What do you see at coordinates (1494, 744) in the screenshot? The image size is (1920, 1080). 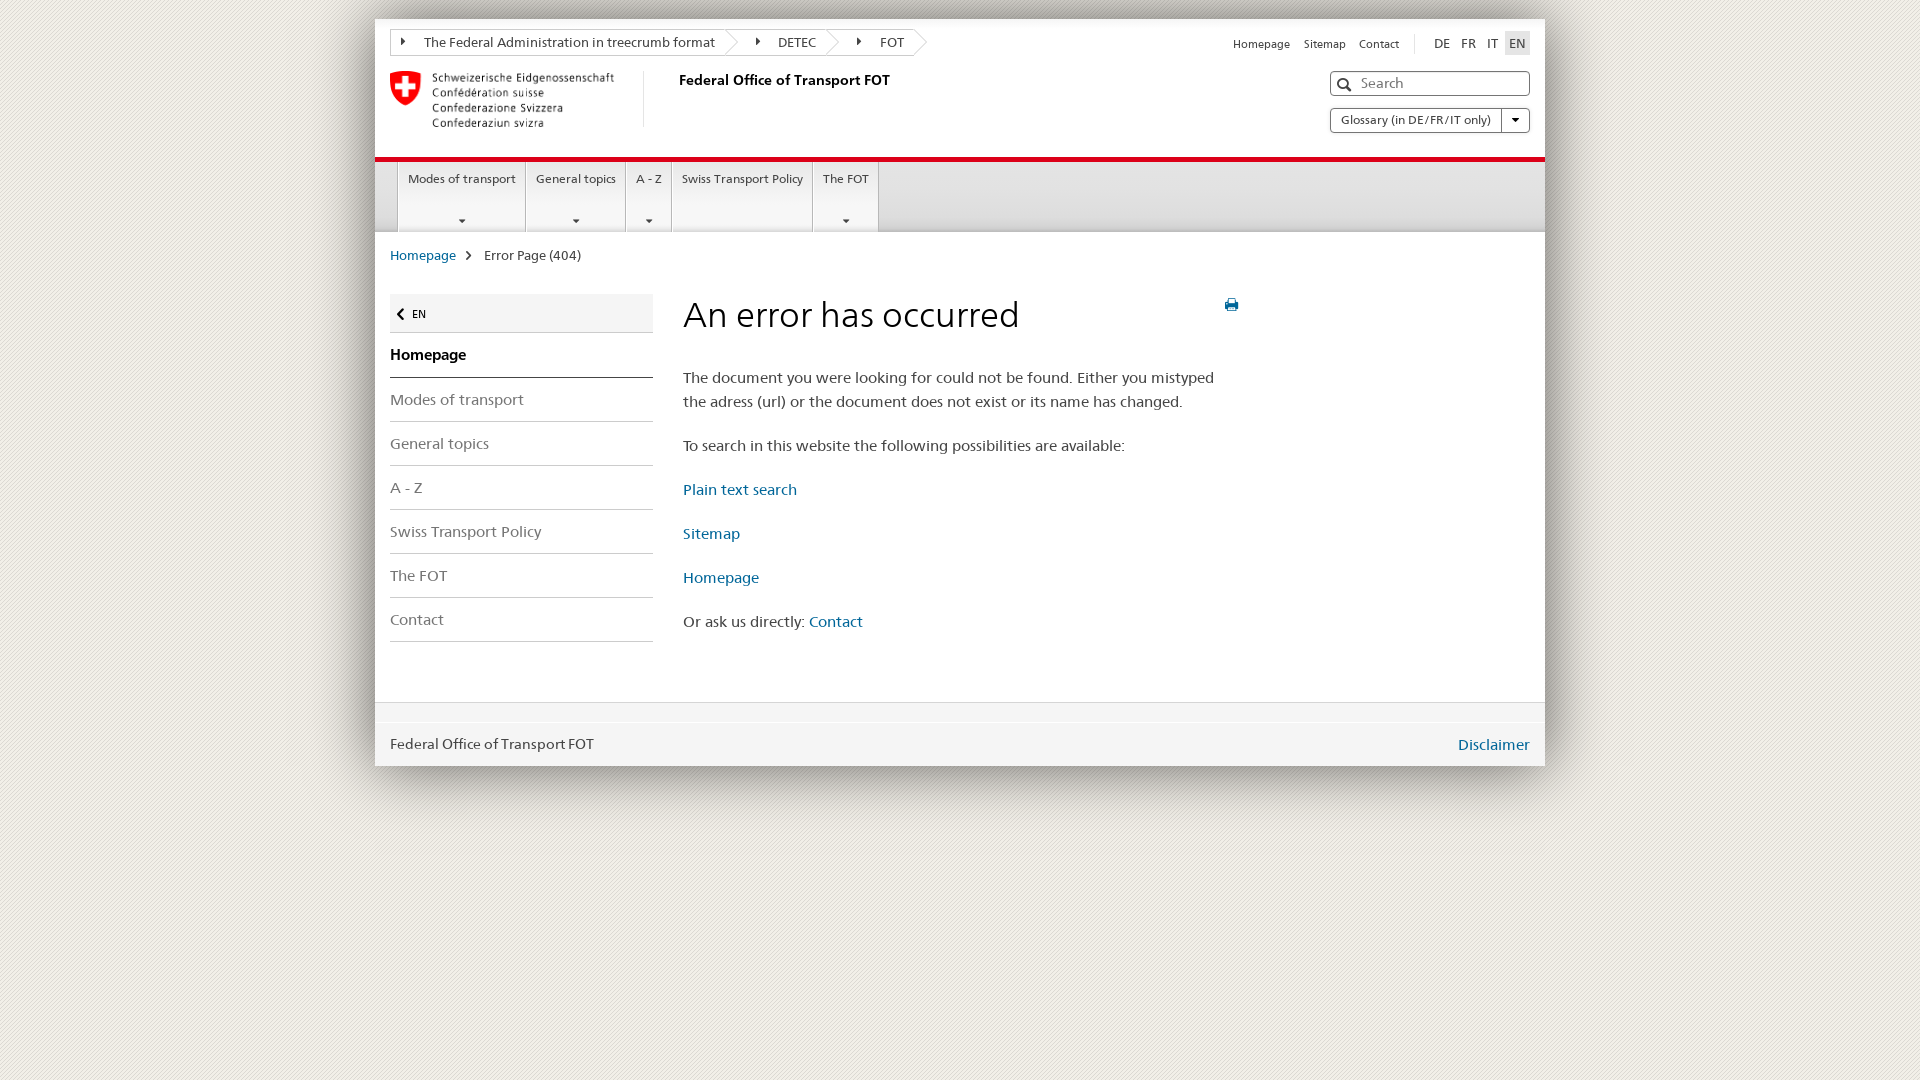 I see `Disclaimer` at bounding box center [1494, 744].